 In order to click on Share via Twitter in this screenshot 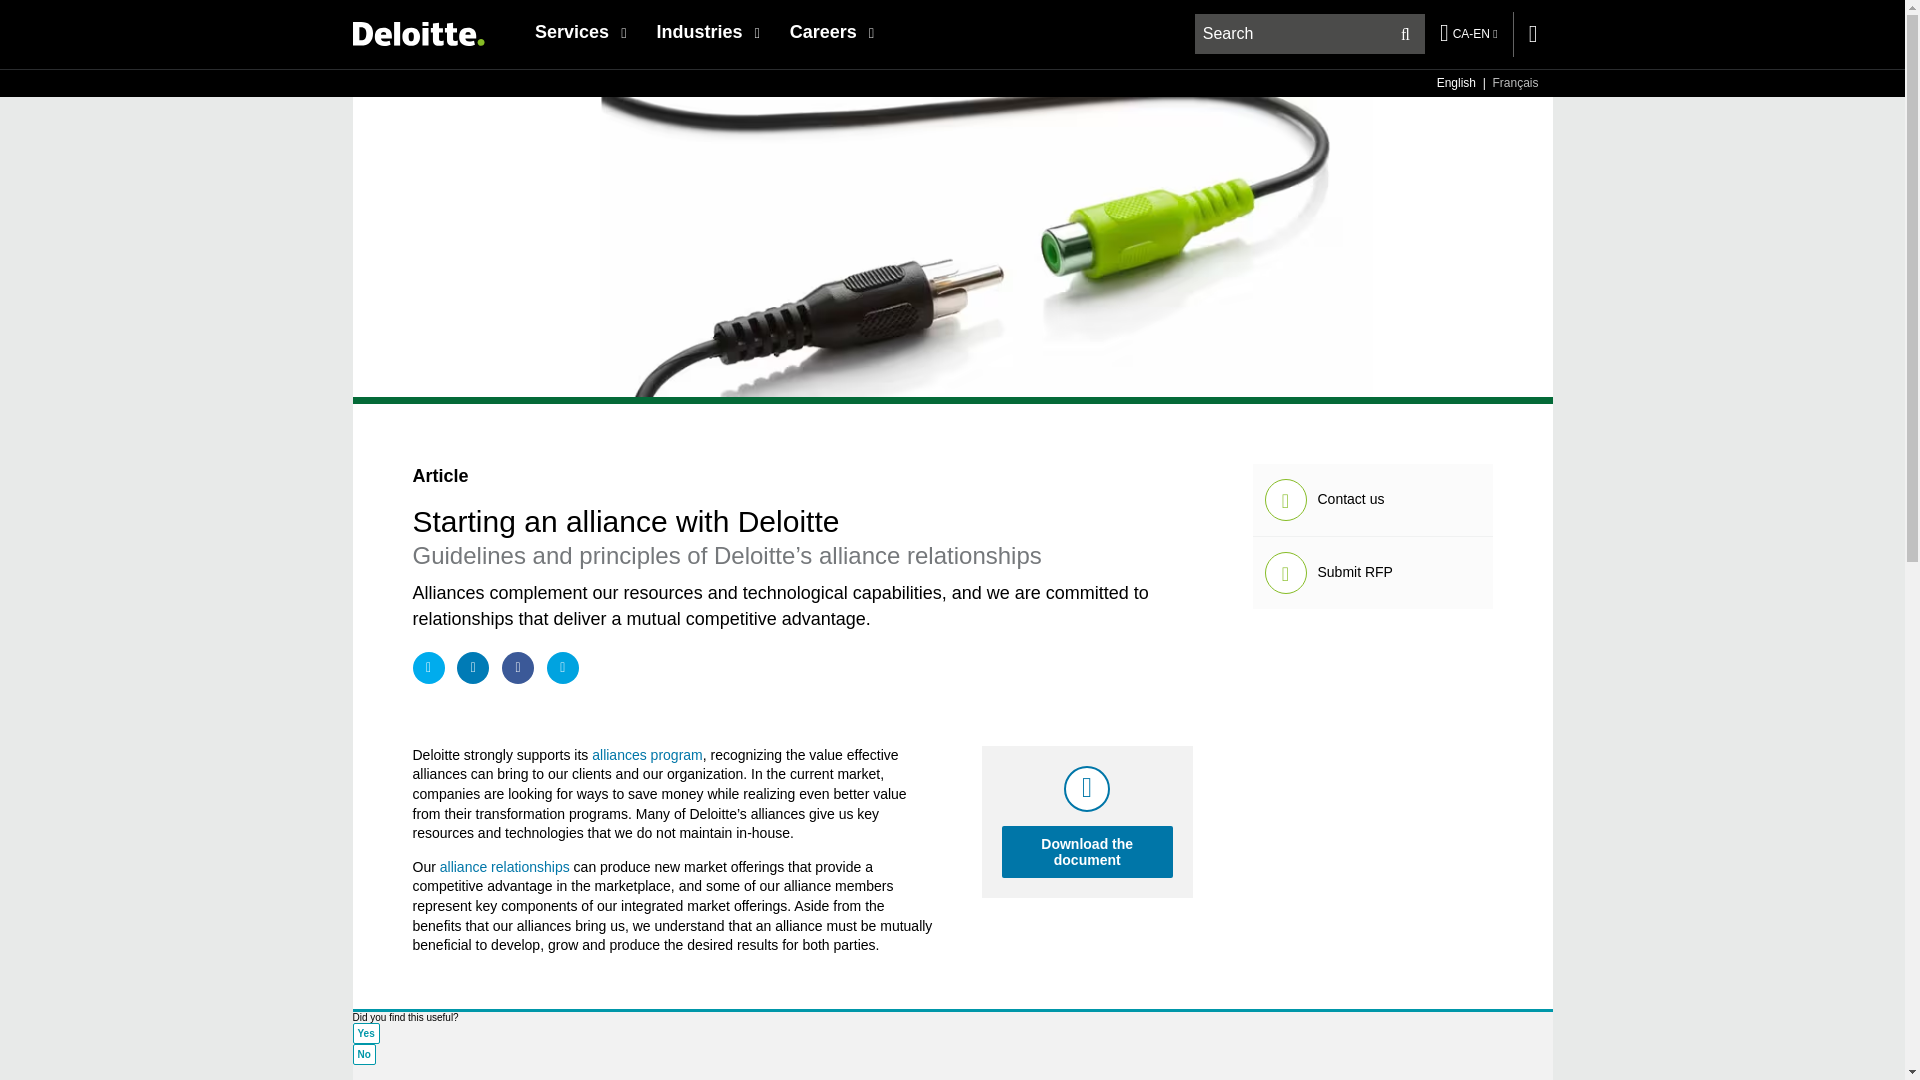, I will do `click(428, 668)`.